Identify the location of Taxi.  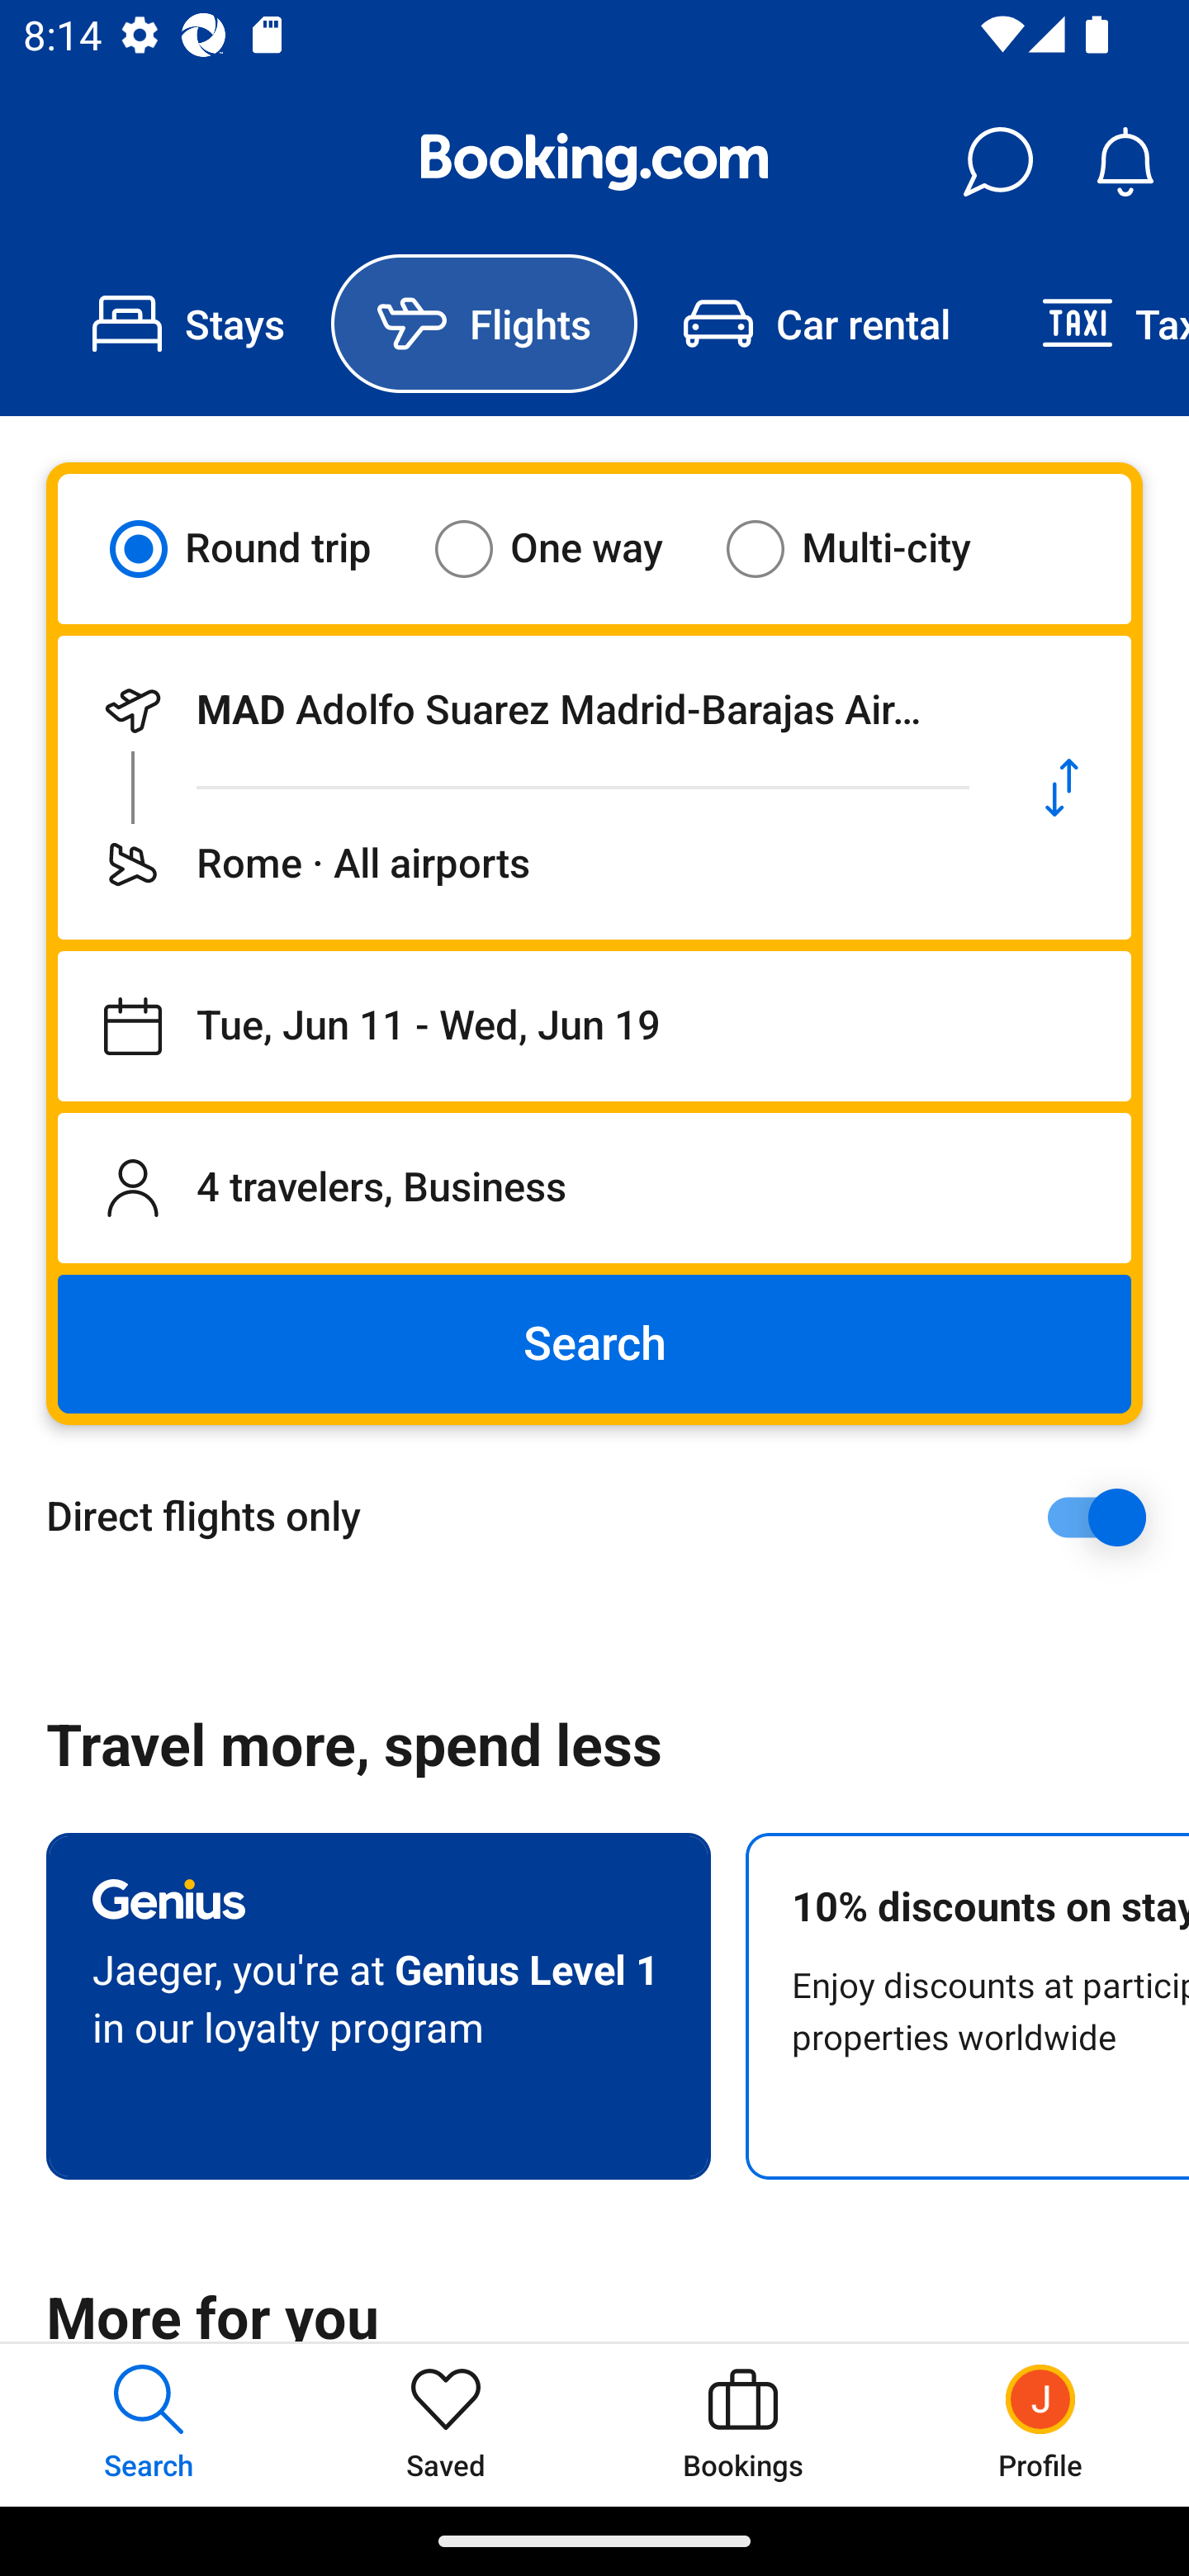
(1092, 324).